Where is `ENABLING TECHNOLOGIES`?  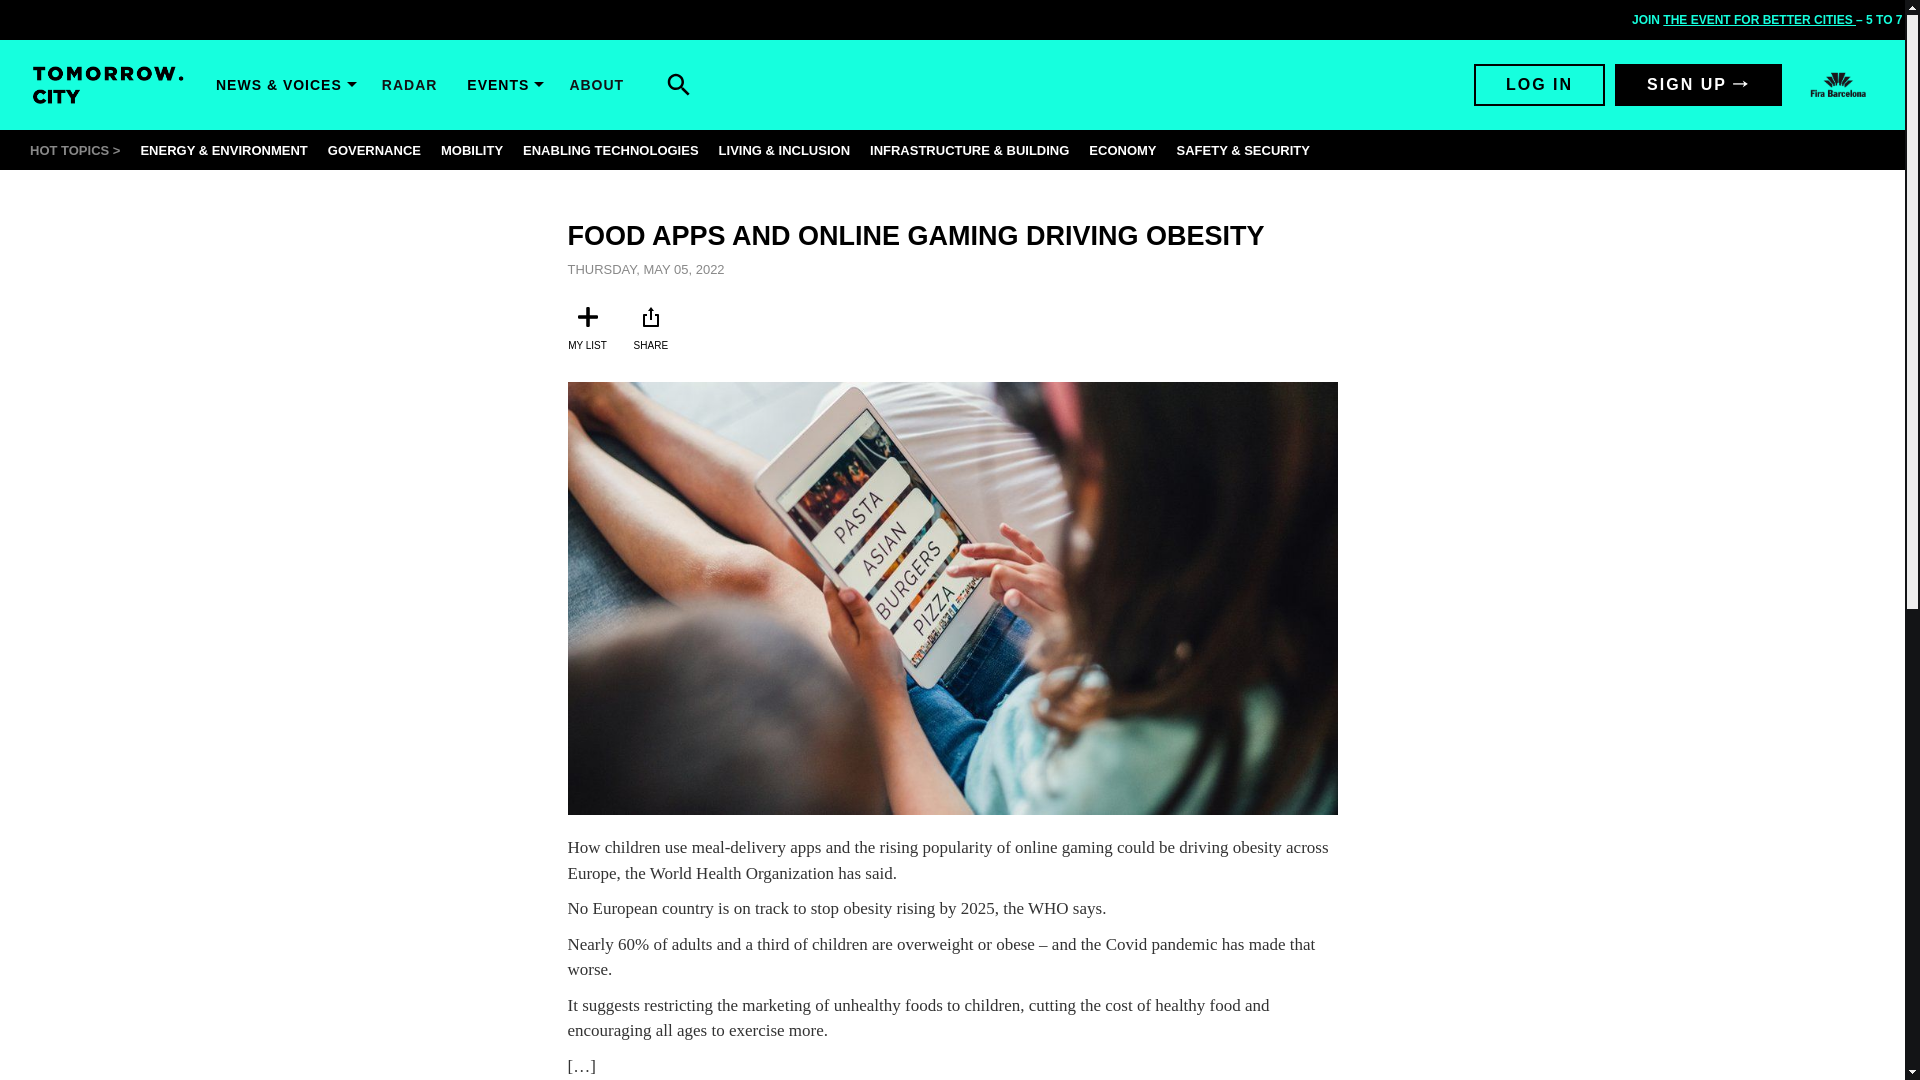
ENABLING TECHNOLOGIES is located at coordinates (610, 148).